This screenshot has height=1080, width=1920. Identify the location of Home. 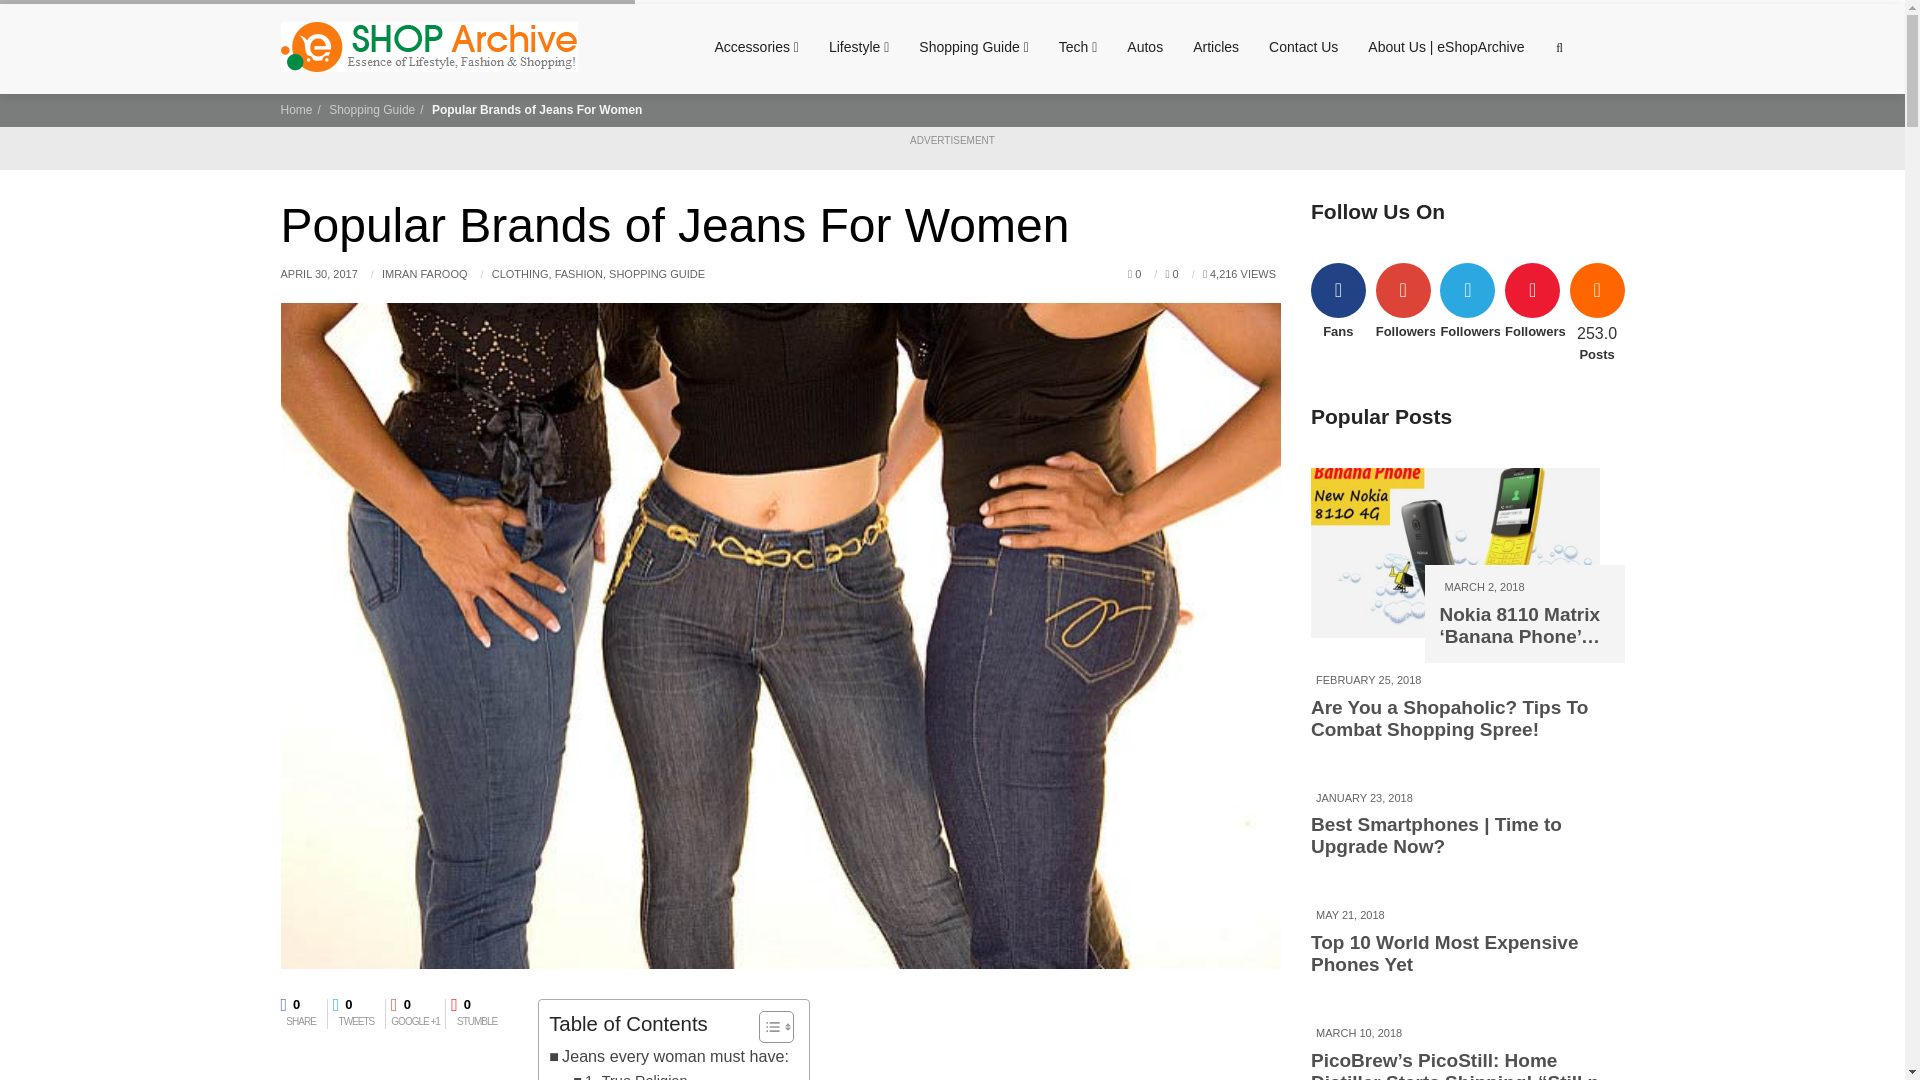
(300, 1014).